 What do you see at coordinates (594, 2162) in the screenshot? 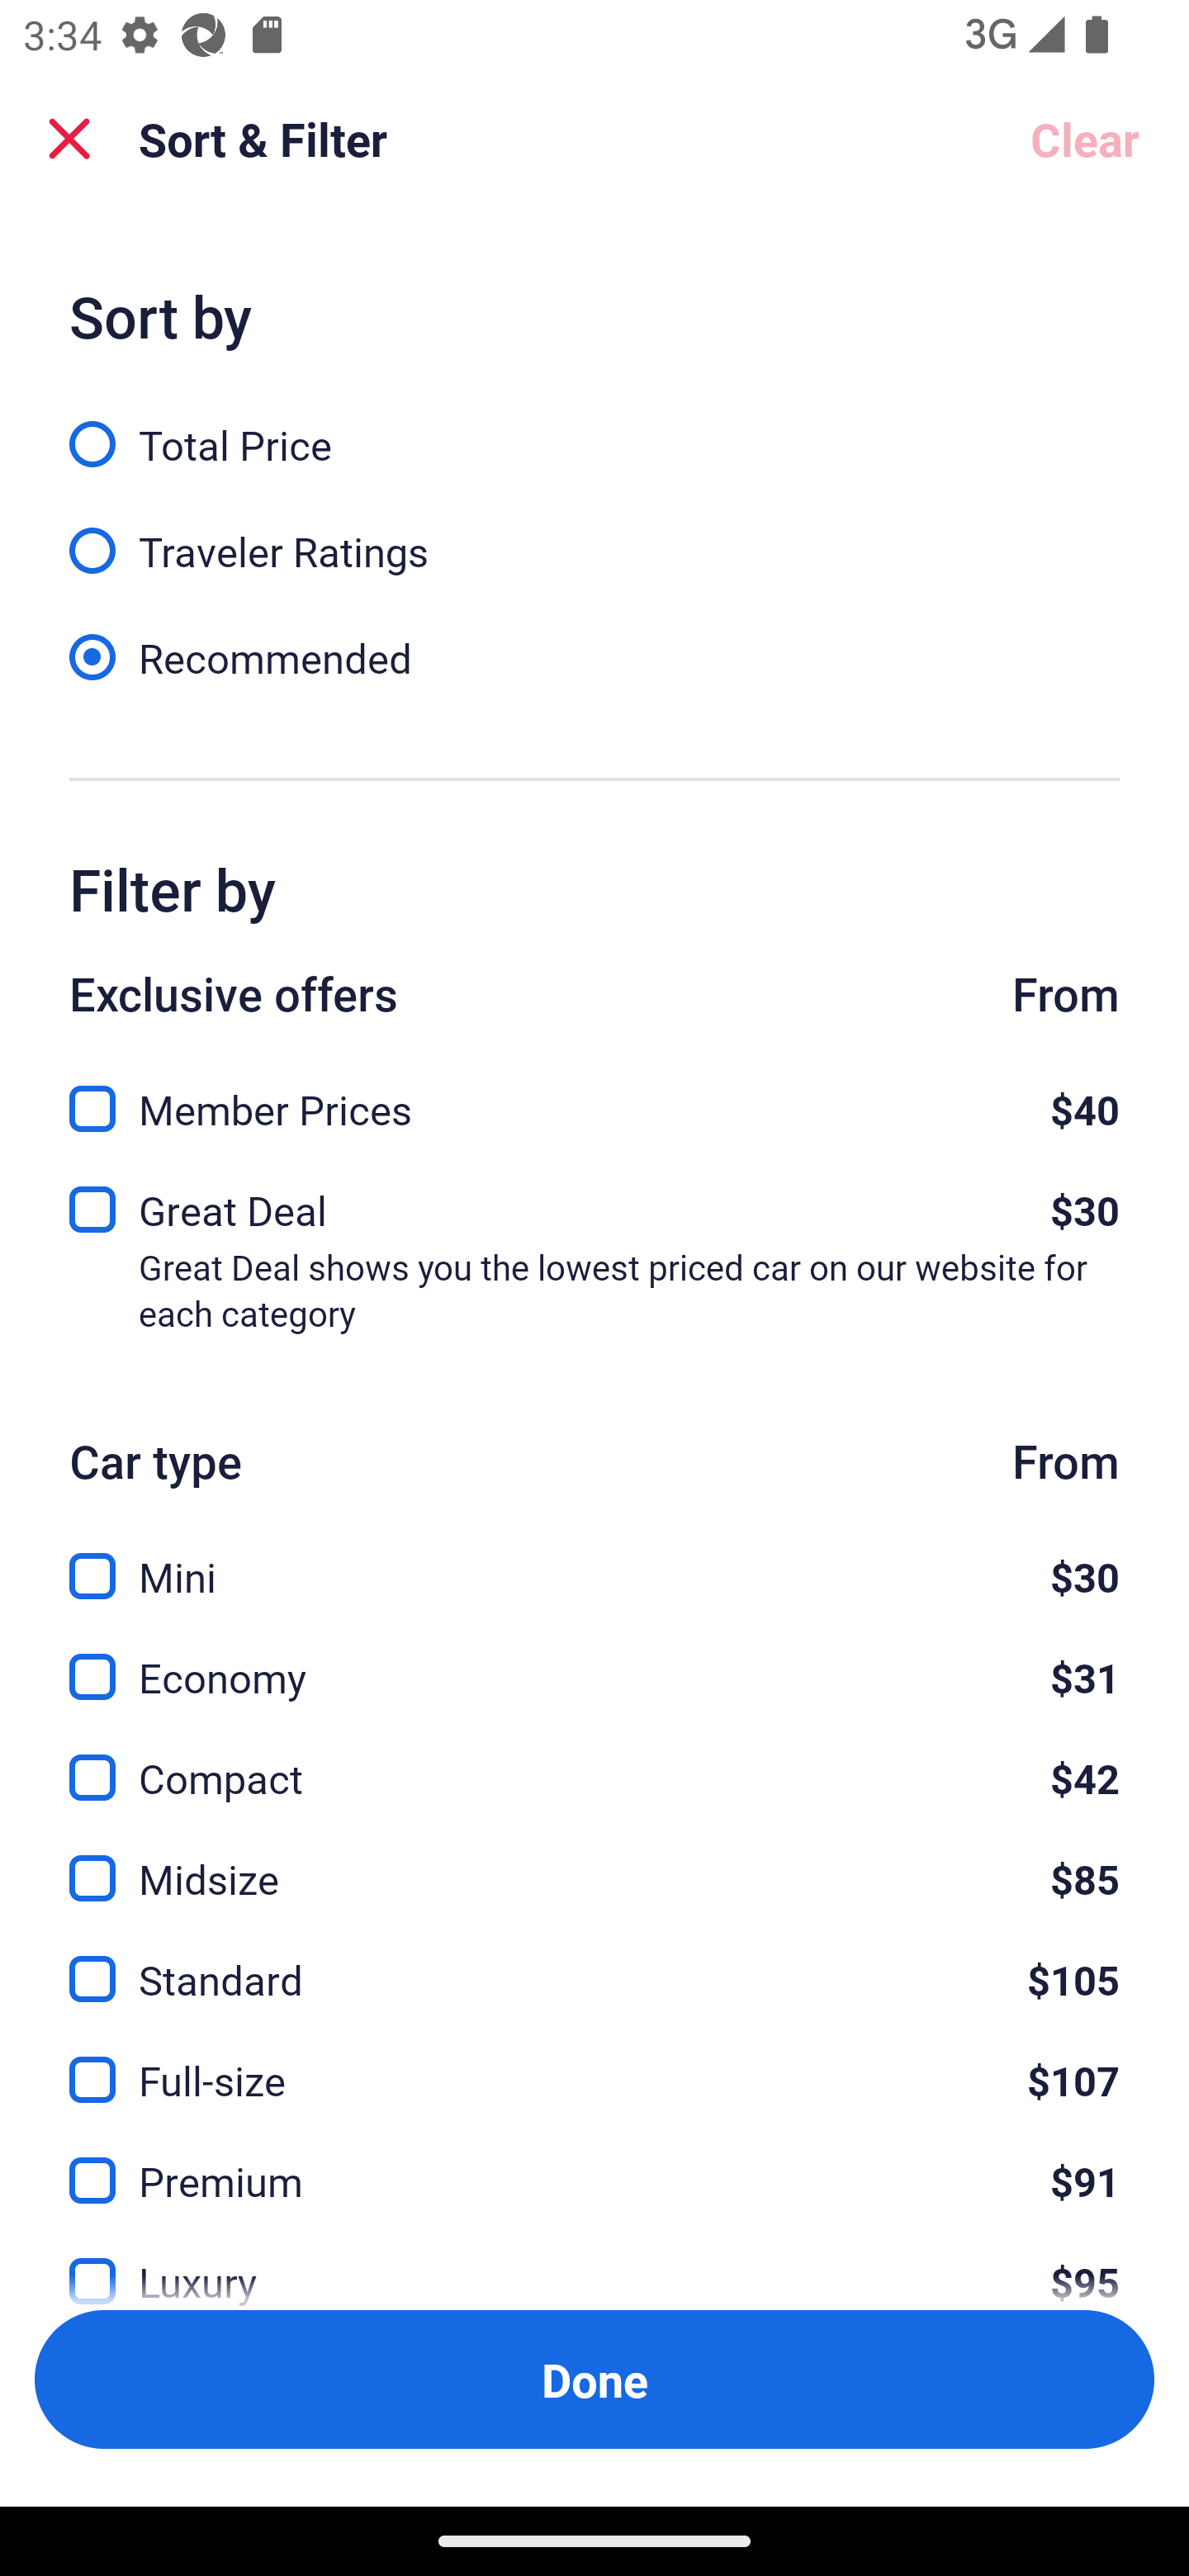
I see `Premium, $91 Premium $91` at bounding box center [594, 2162].